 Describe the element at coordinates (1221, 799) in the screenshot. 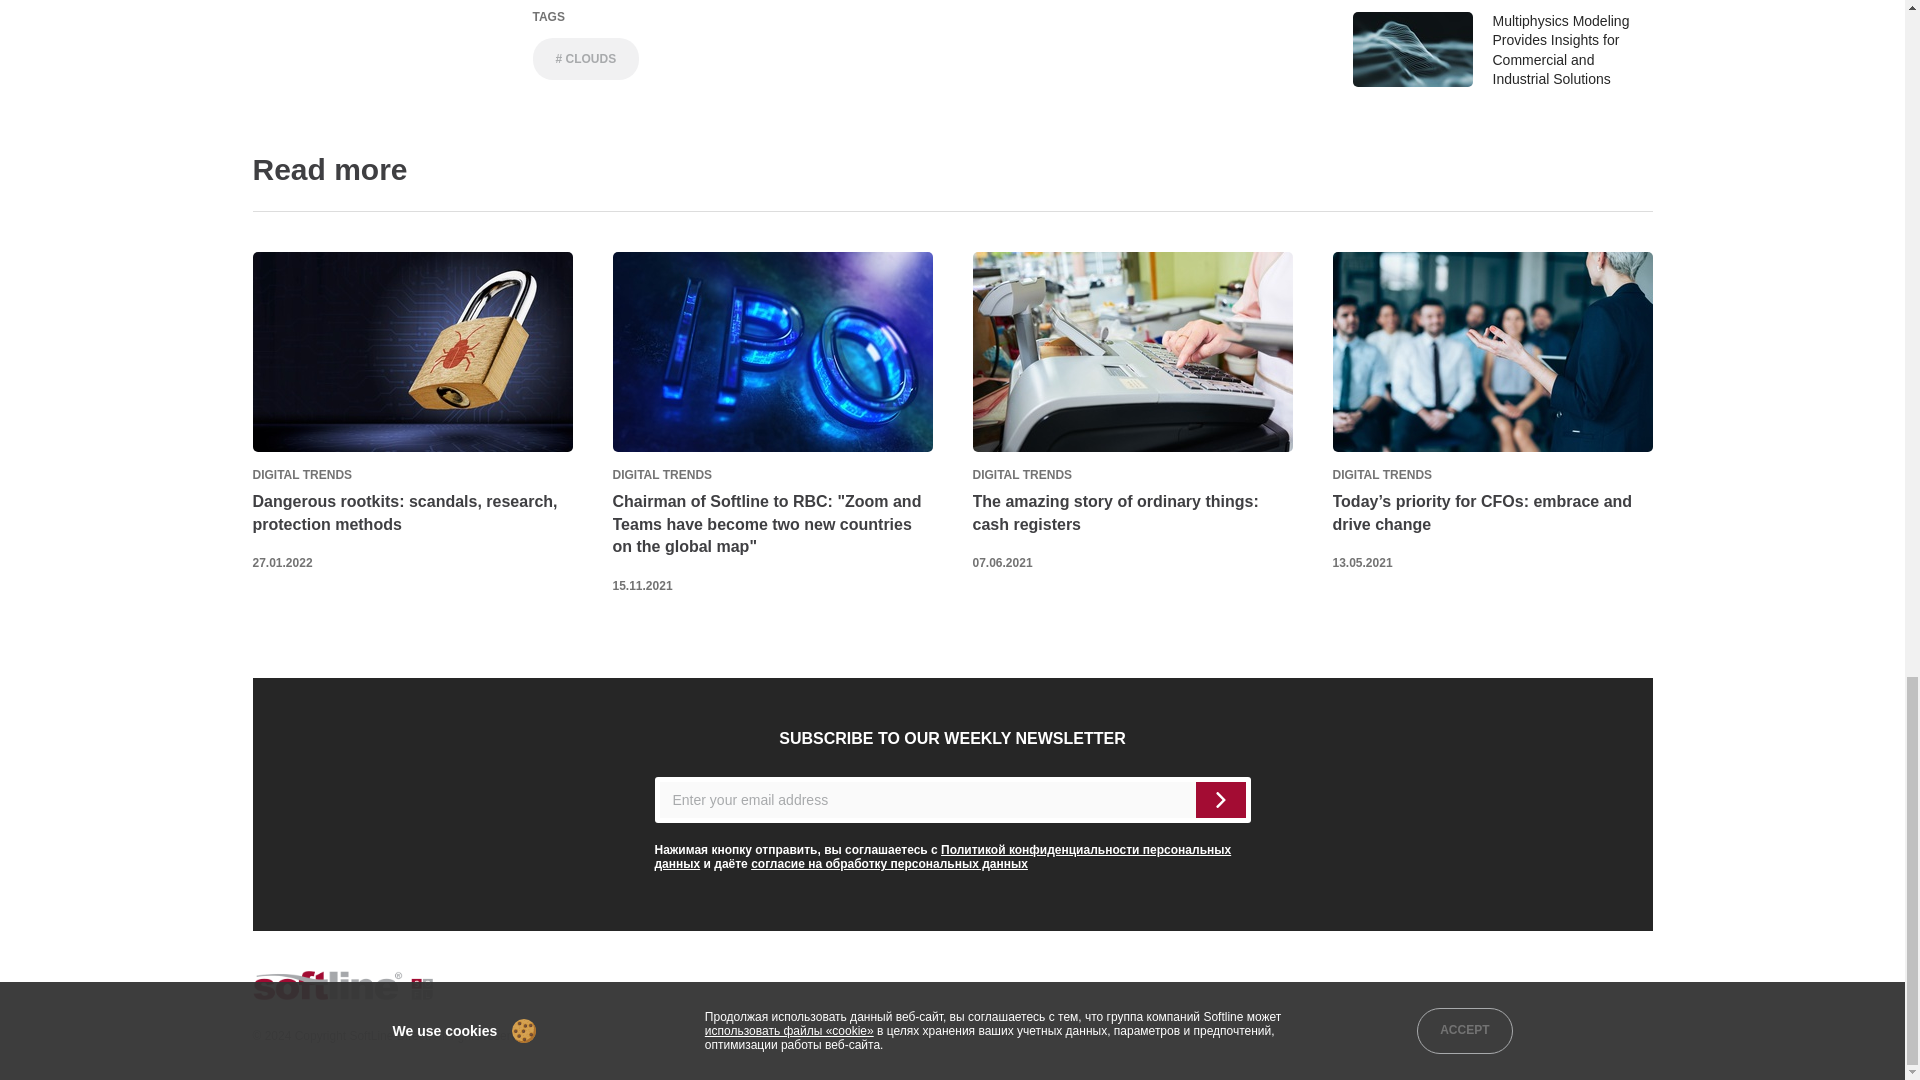

I see `Send` at that location.